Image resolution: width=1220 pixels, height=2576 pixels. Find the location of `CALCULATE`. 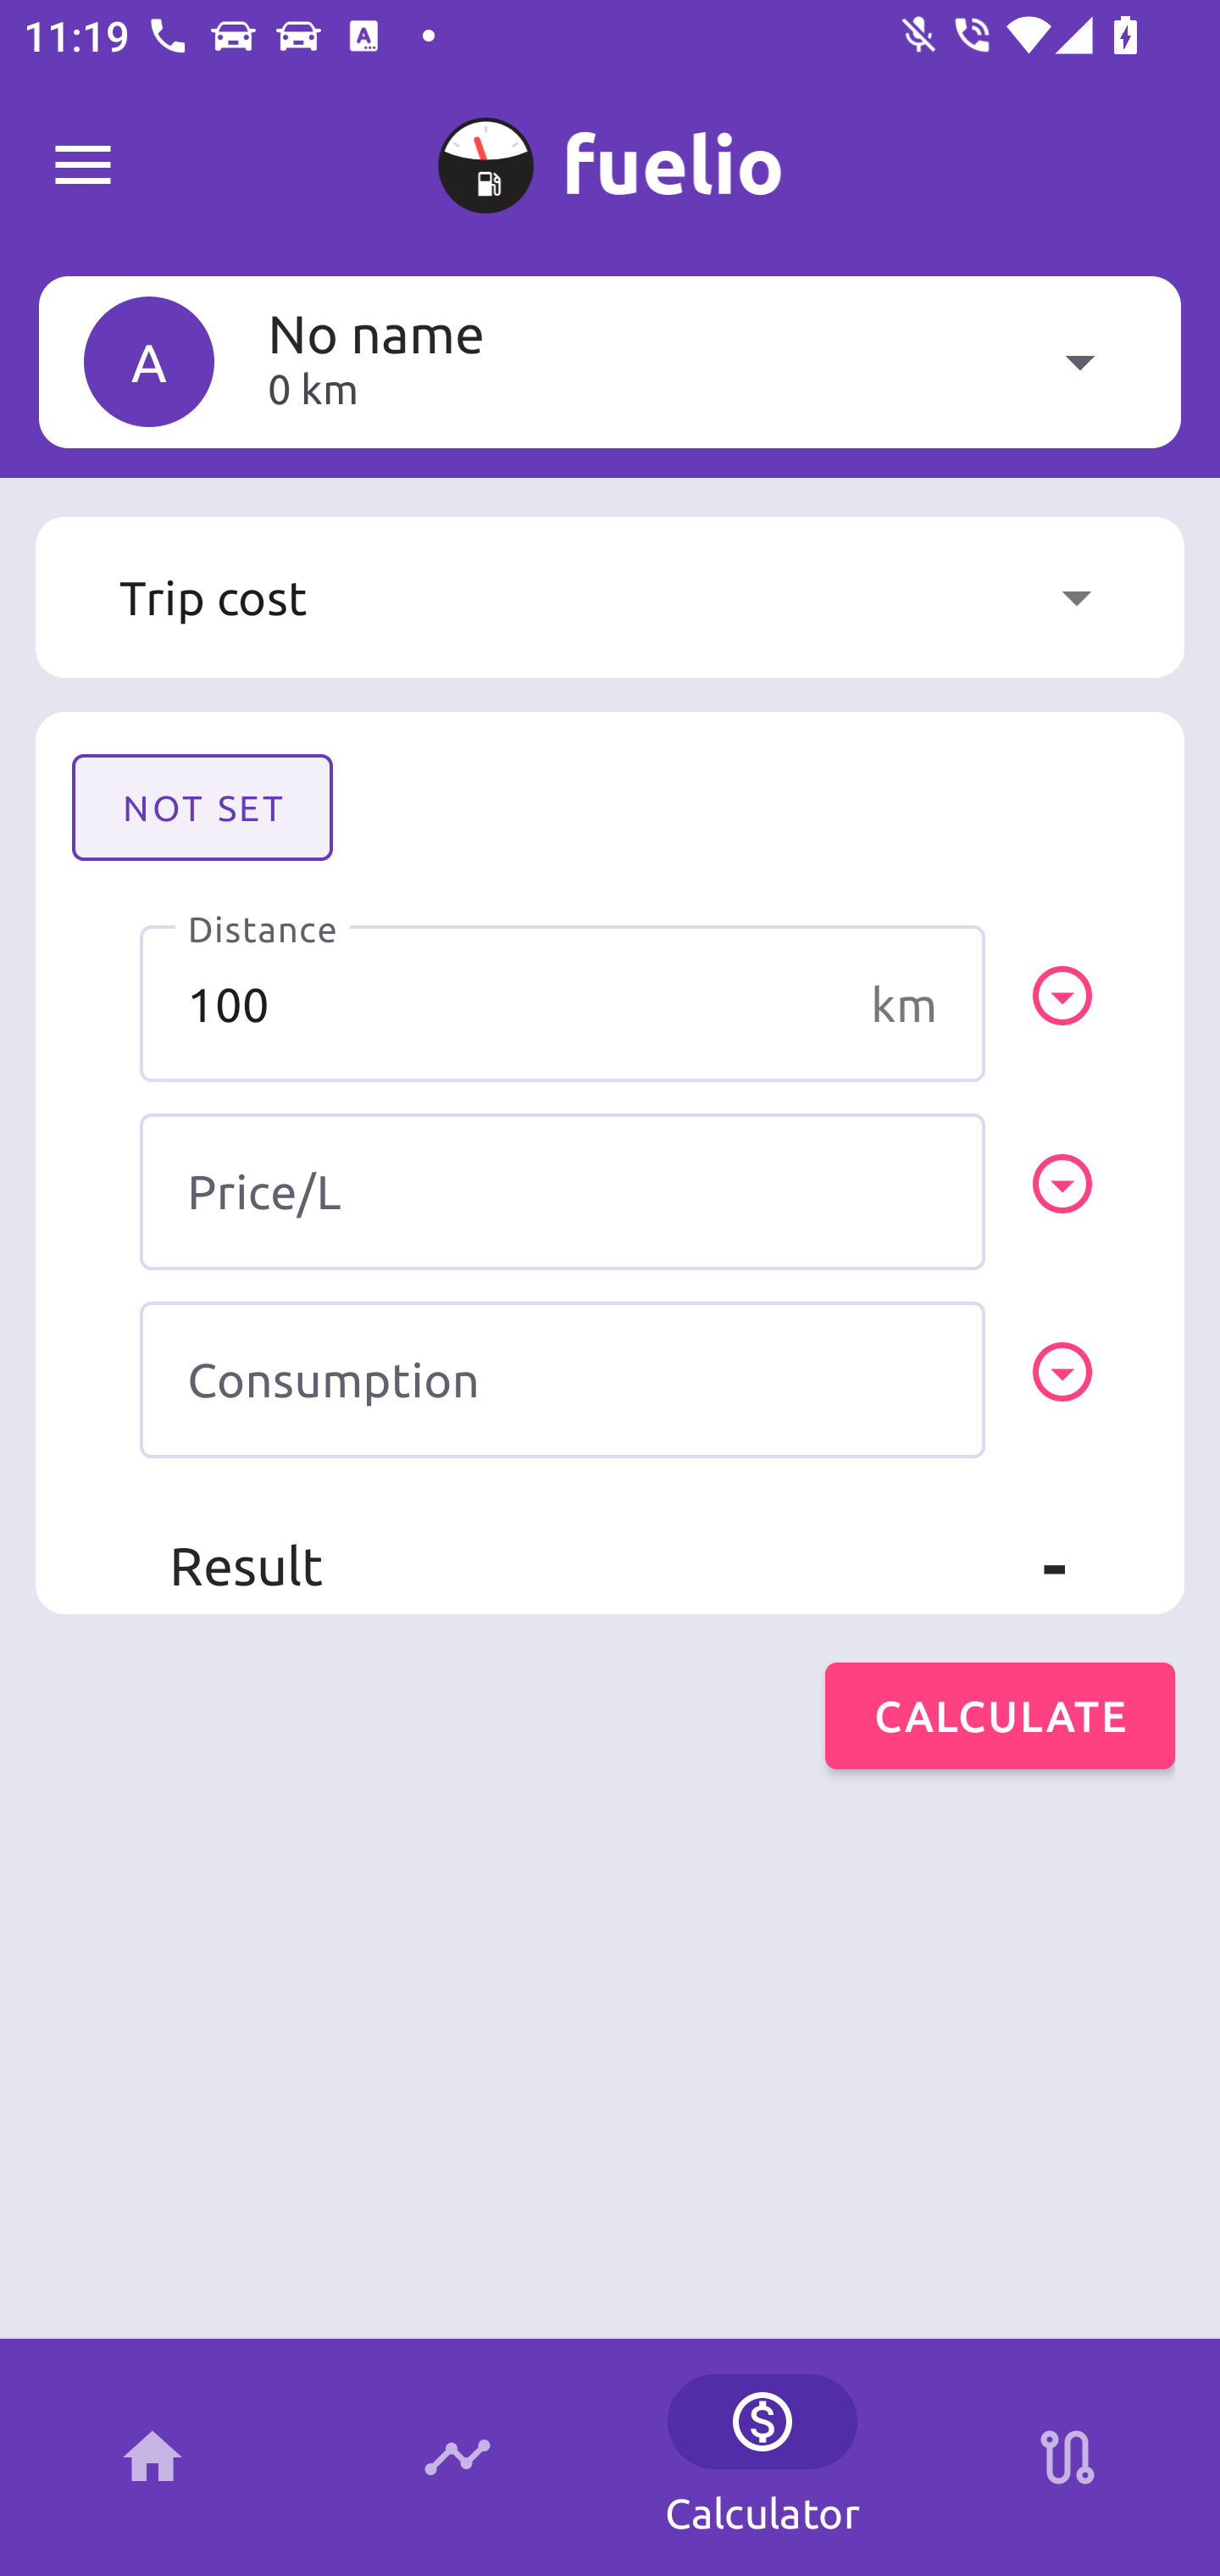

CALCULATE is located at coordinates (1000, 1715).